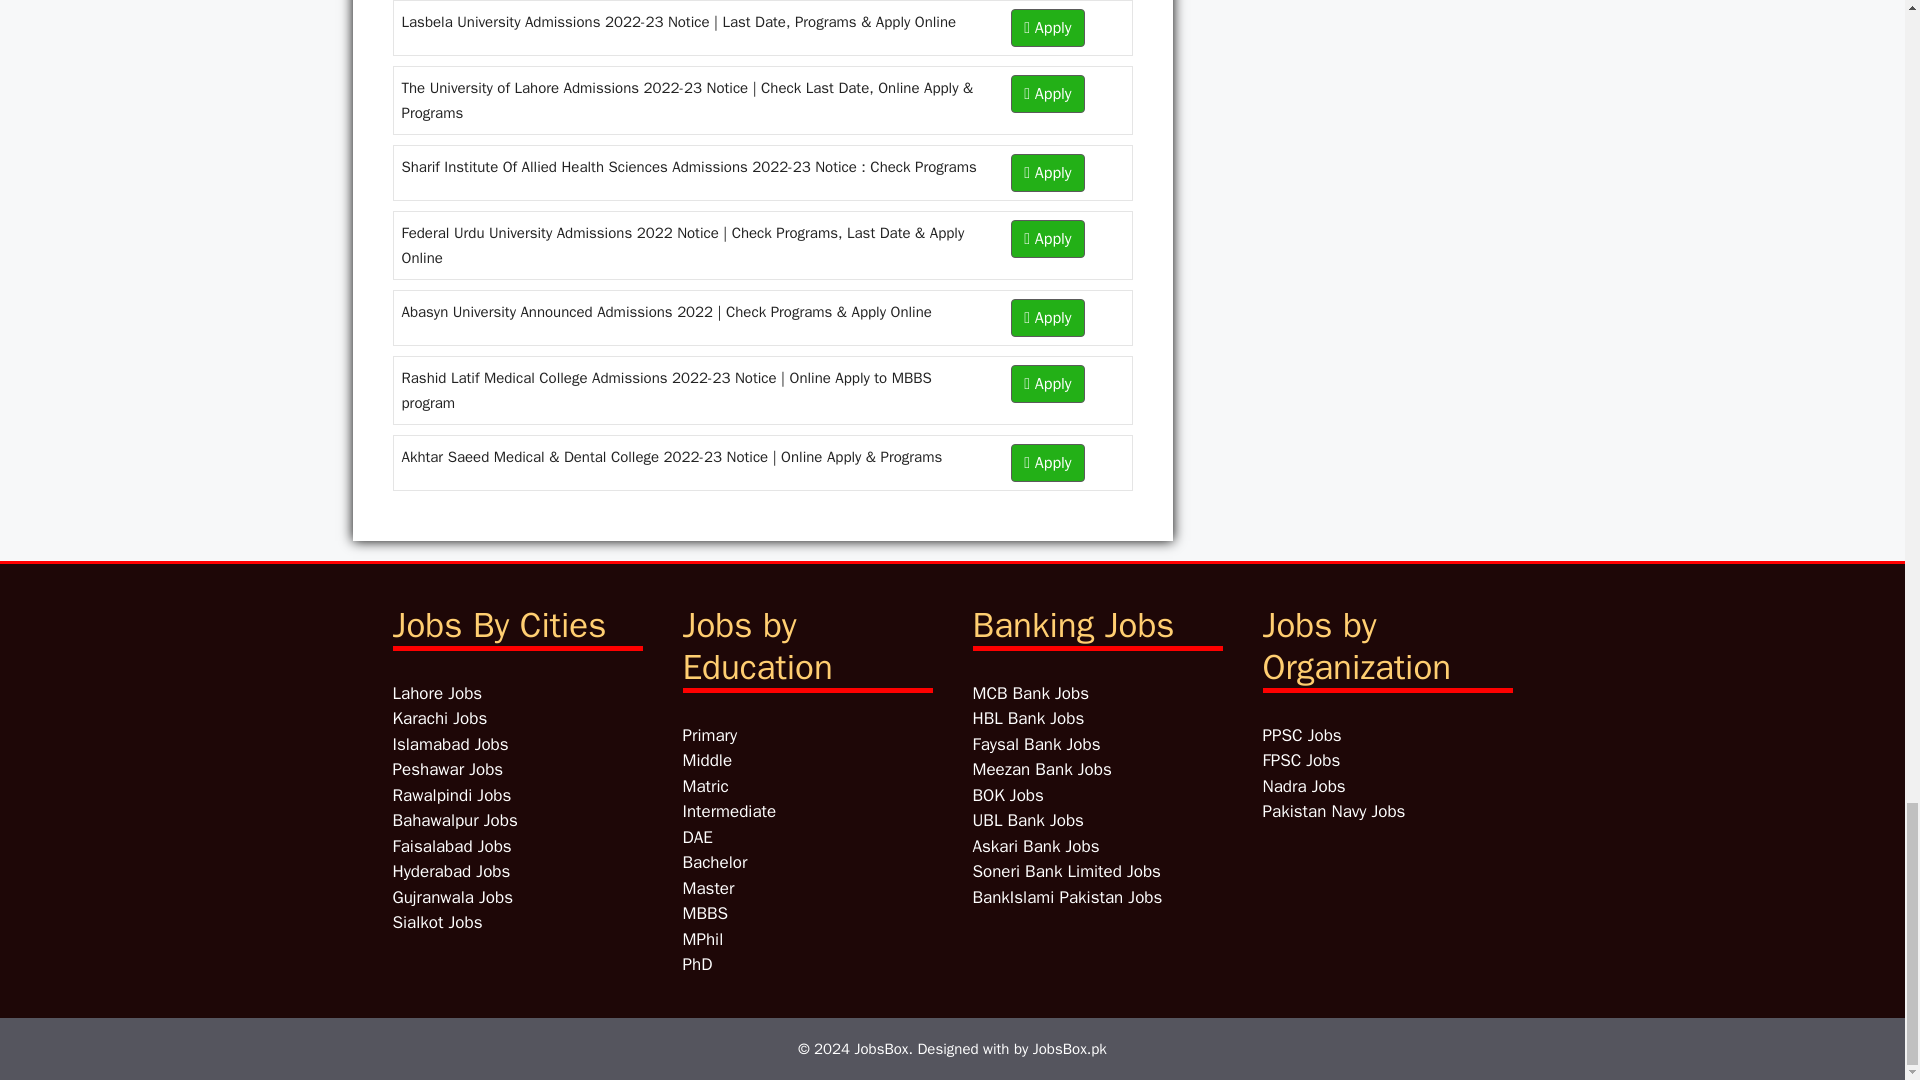 The image size is (1920, 1080). What do you see at coordinates (436, 692) in the screenshot?
I see `Jobs in Lahore` at bounding box center [436, 692].